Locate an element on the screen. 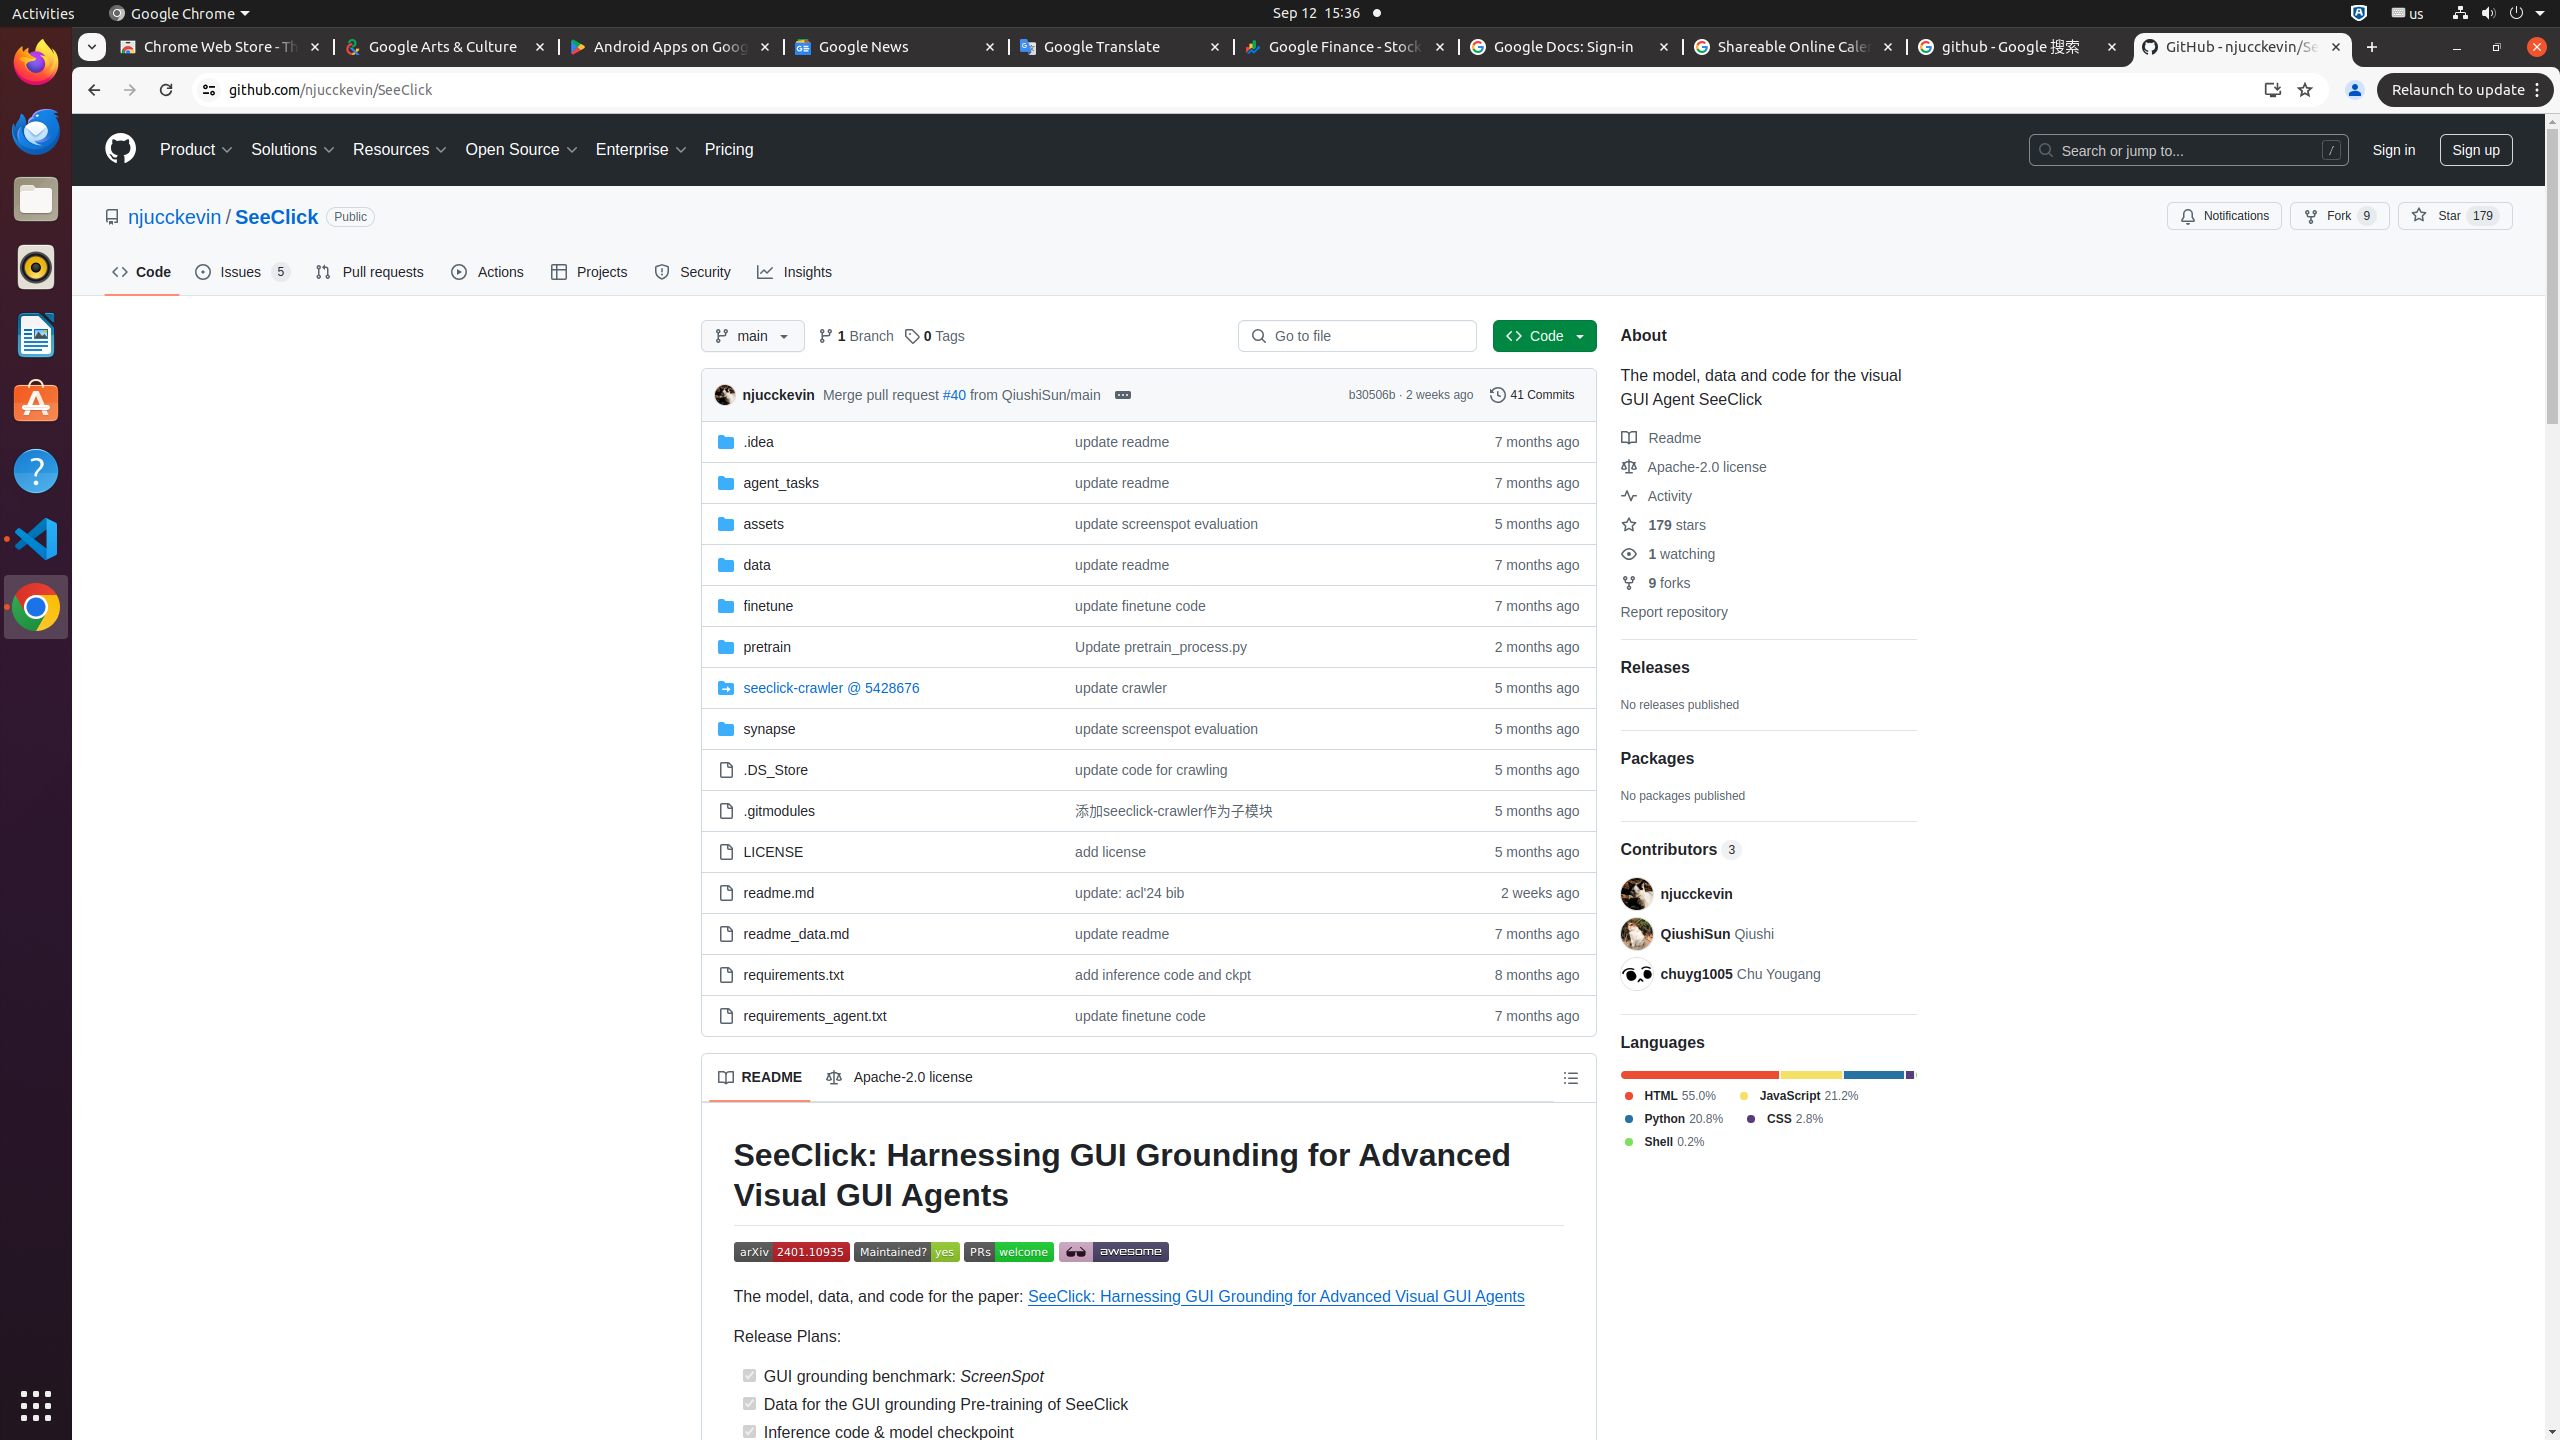 The height and width of the screenshot is (1440, 2560). update code for crawling is located at coordinates (1152, 770).